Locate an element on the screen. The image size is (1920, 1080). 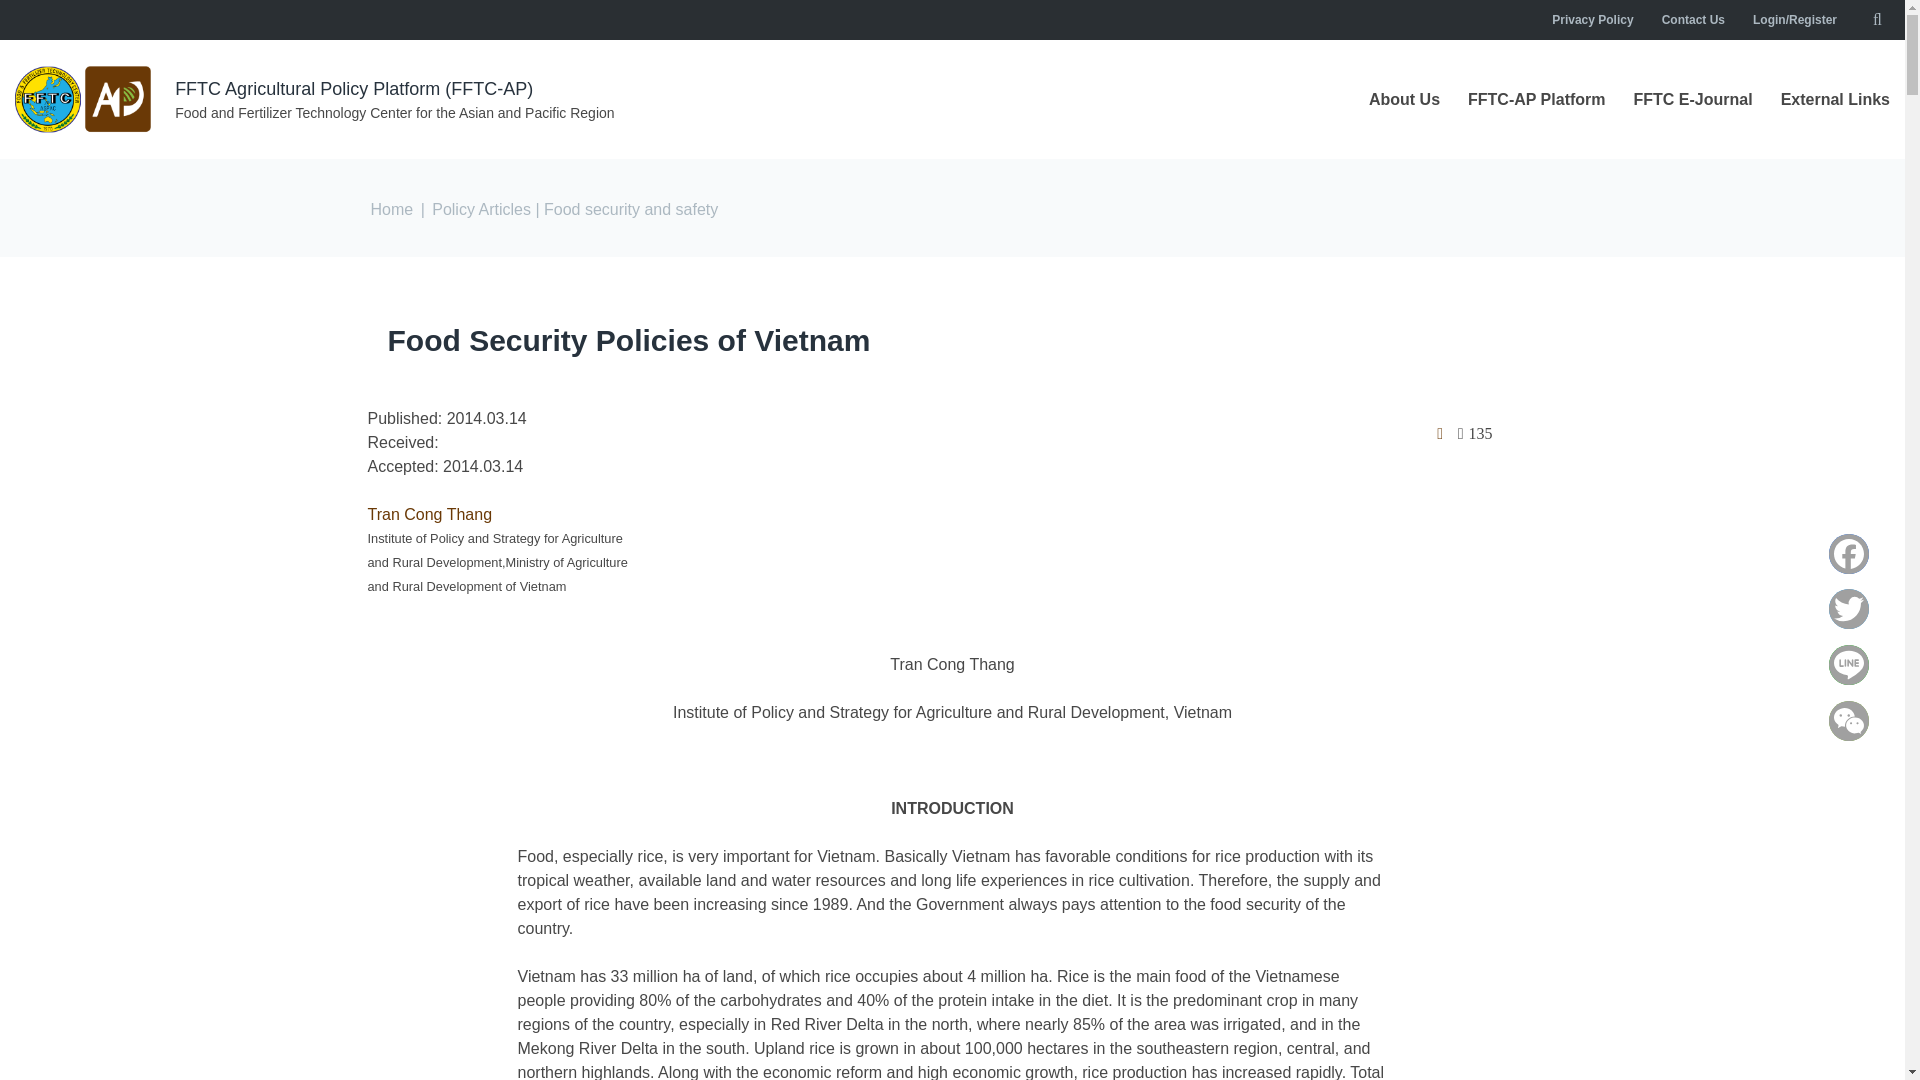
Home is located at coordinates (392, 209).